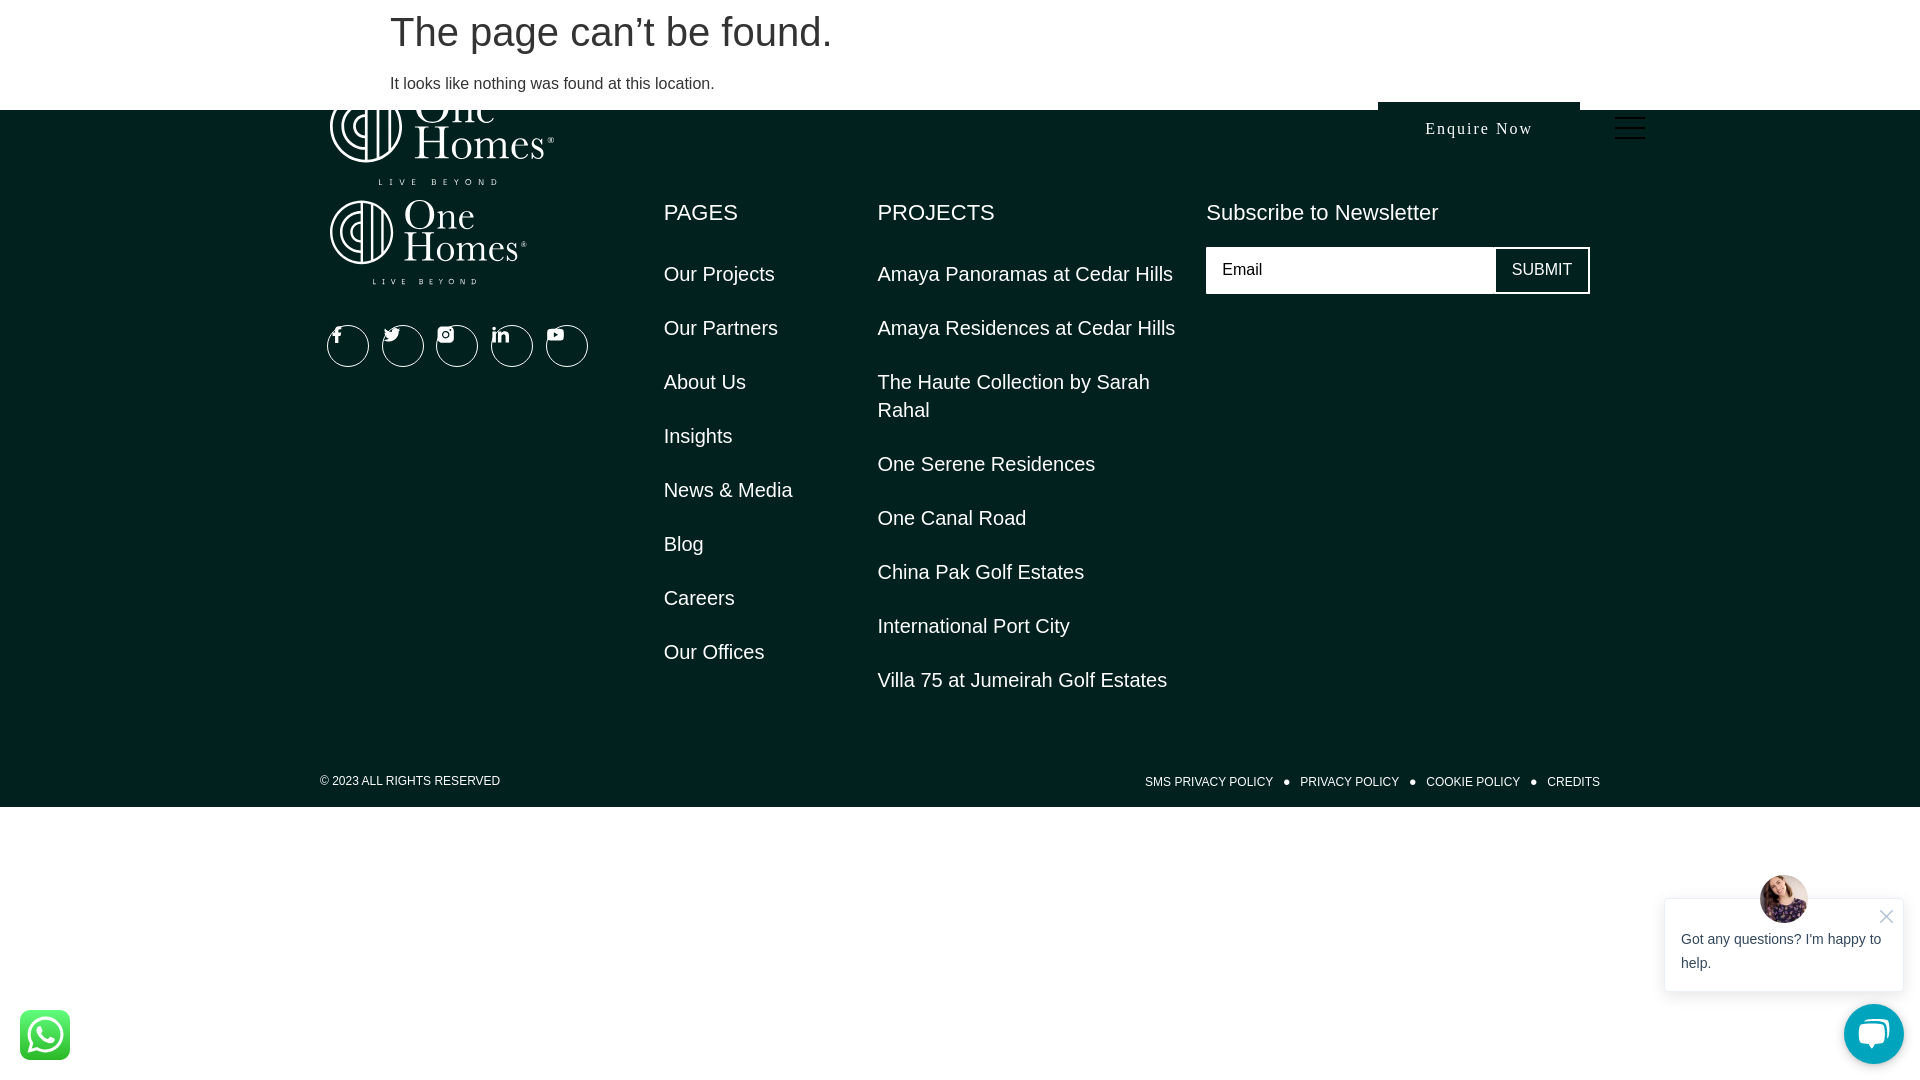 This screenshot has height=1080, width=1920. Describe the element at coordinates (705, 382) in the screenshot. I see `About Us` at that location.